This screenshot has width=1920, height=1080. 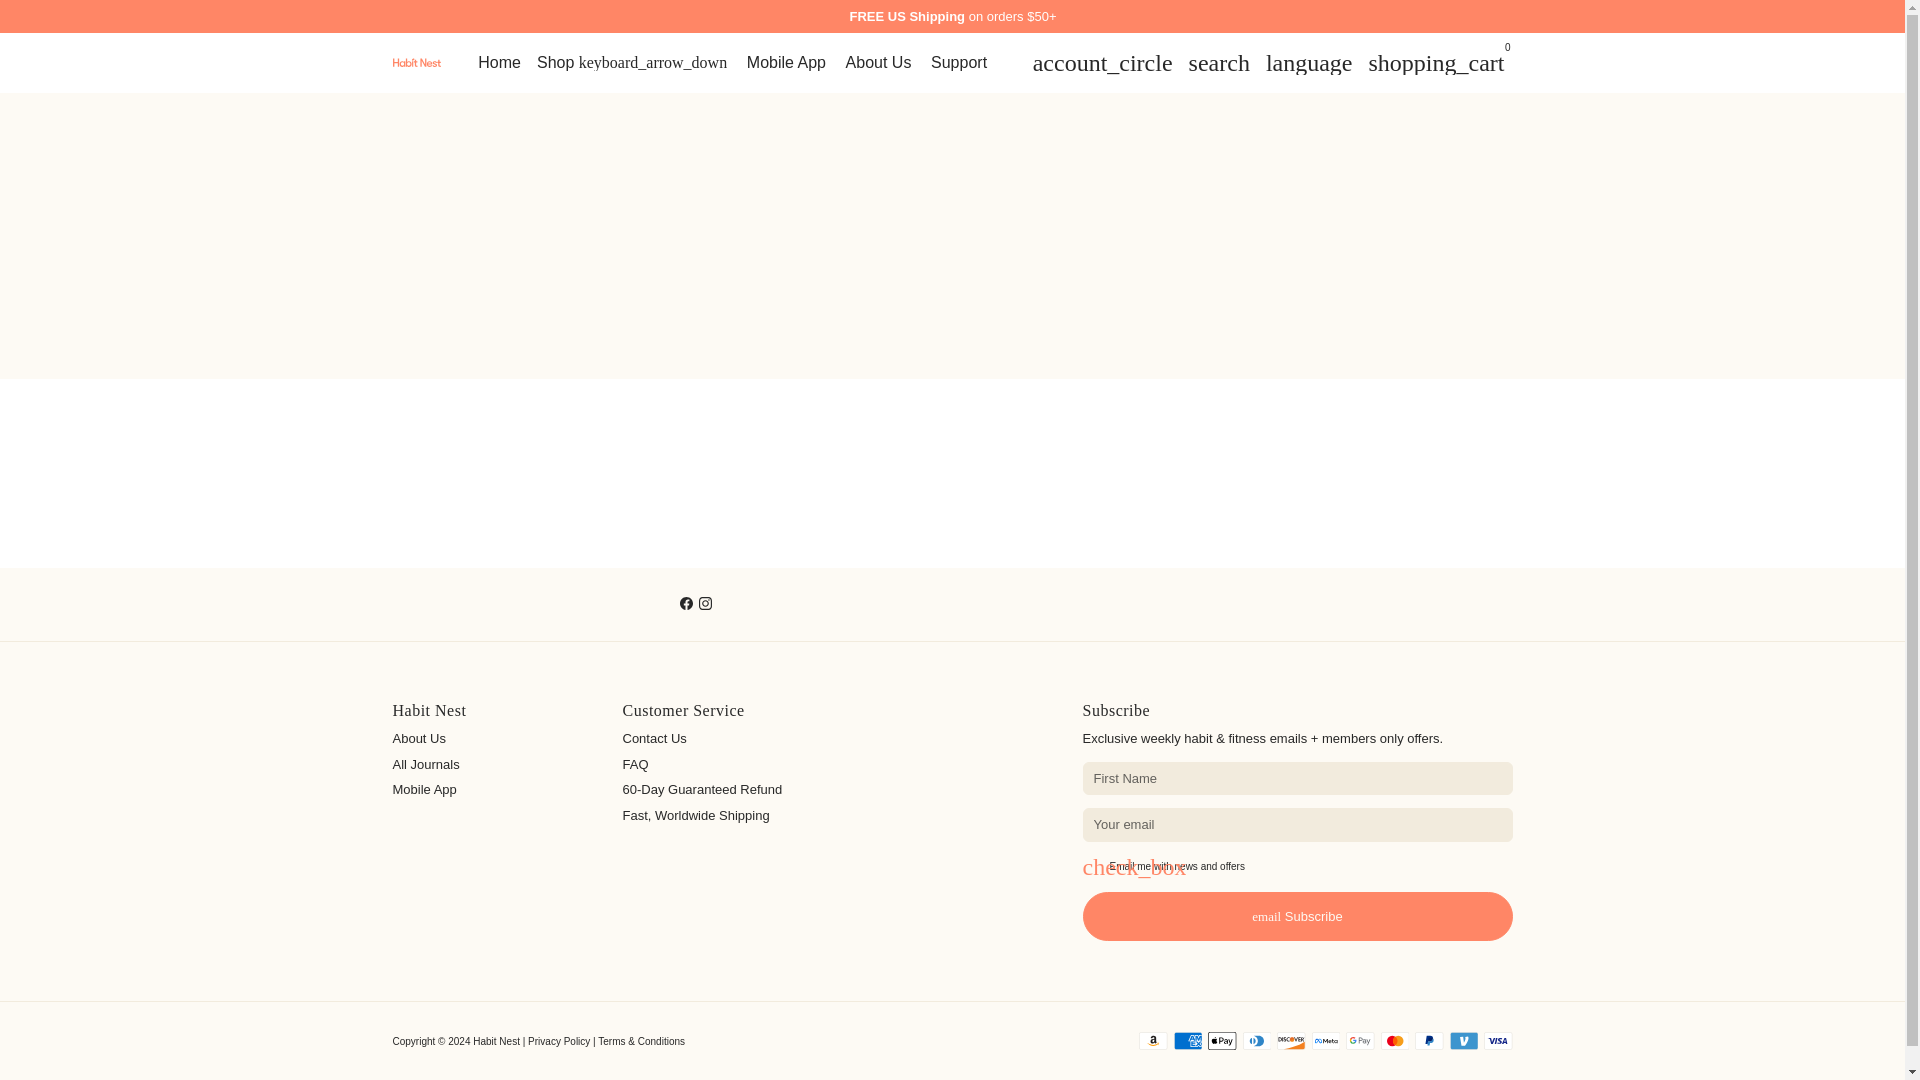 I want to click on search, so click(x=1218, y=62).